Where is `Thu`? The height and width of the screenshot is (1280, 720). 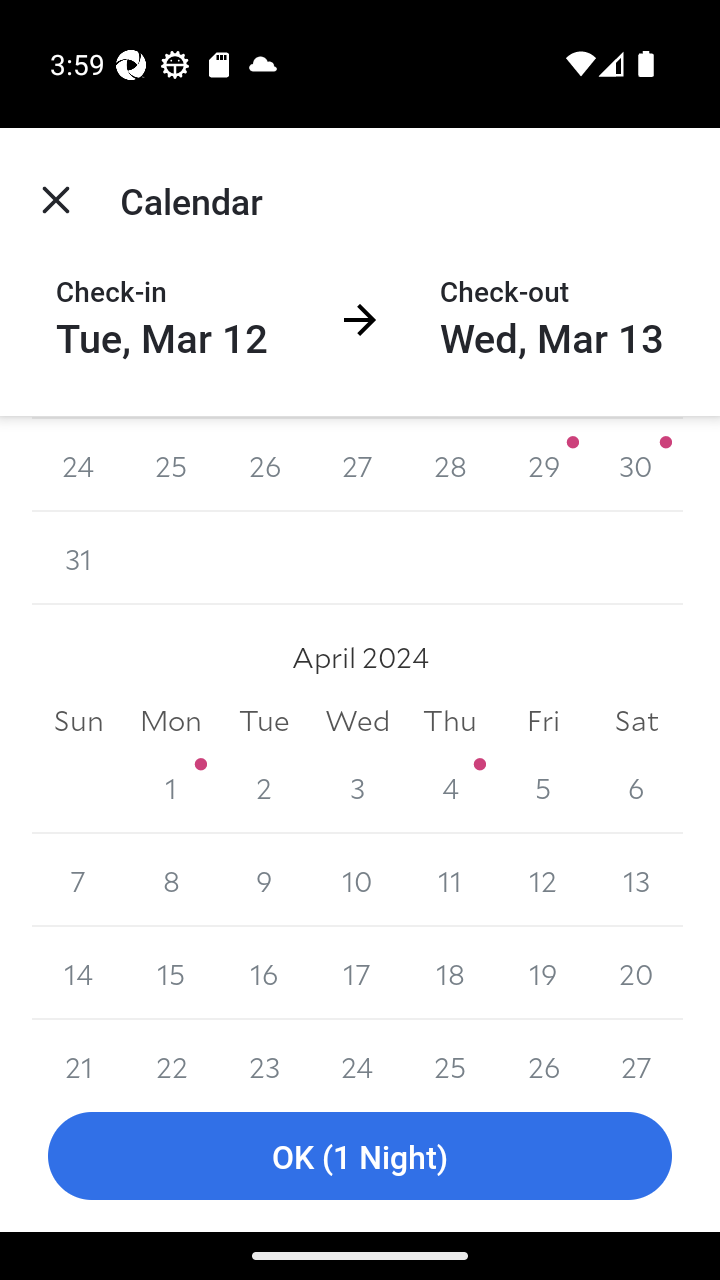 Thu is located at coordinates (450, 720).